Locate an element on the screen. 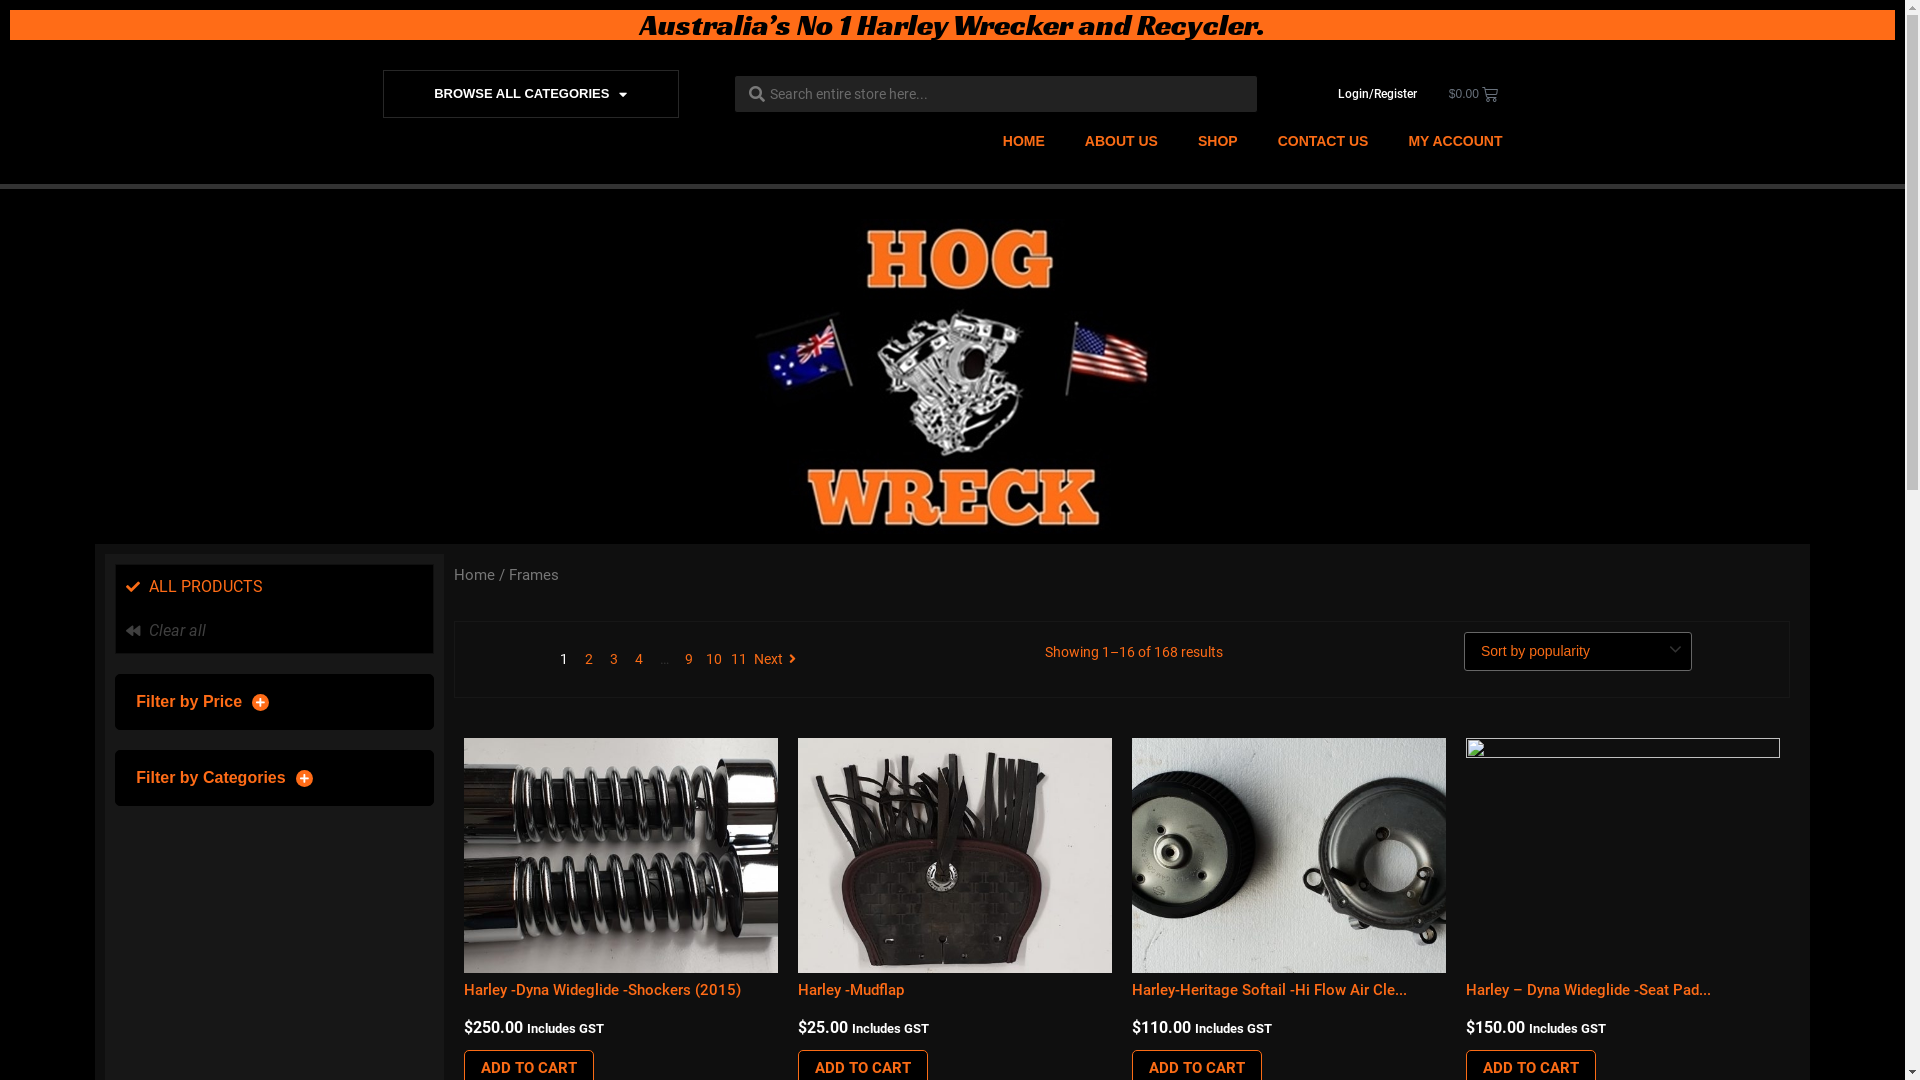 The width and height of the screenshot is (1920, 1080). 11 is located at coordinates (739, 660).